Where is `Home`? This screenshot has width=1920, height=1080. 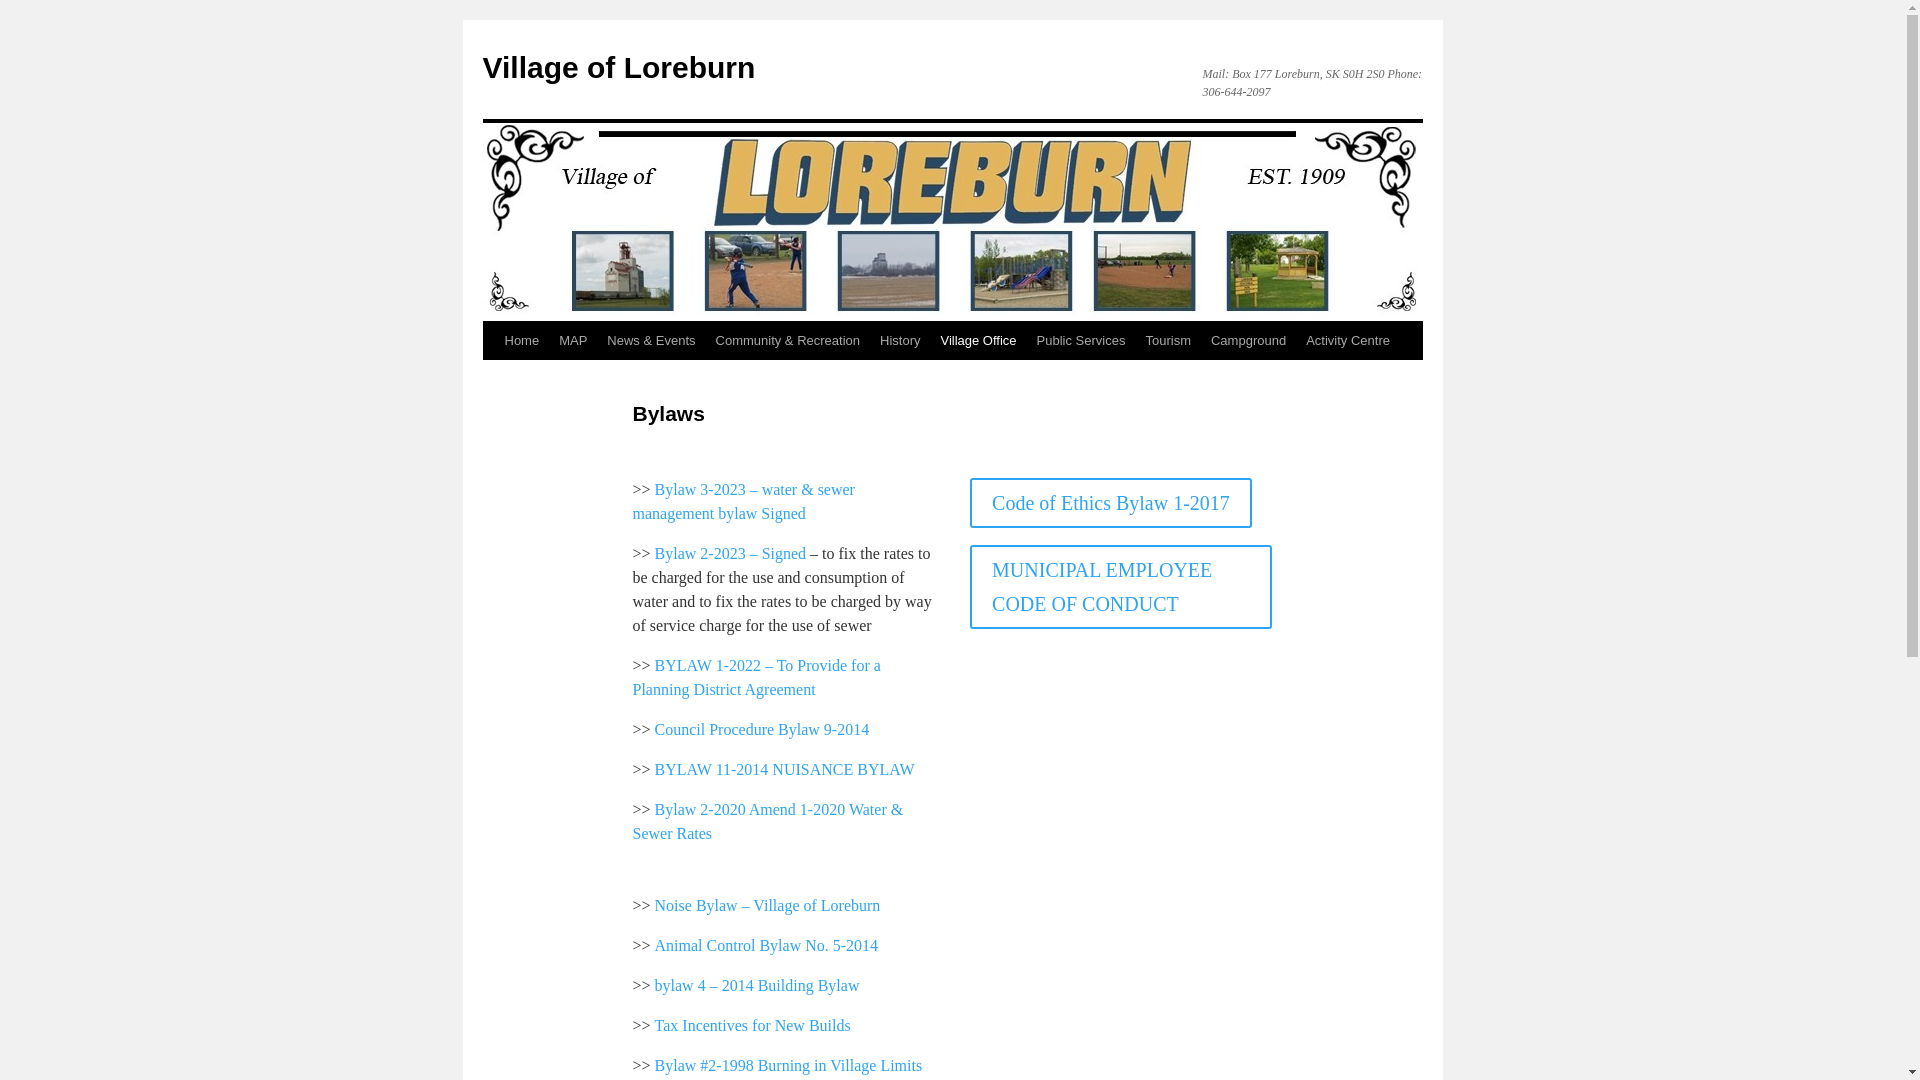 Home is located at coordinates (521, 340).